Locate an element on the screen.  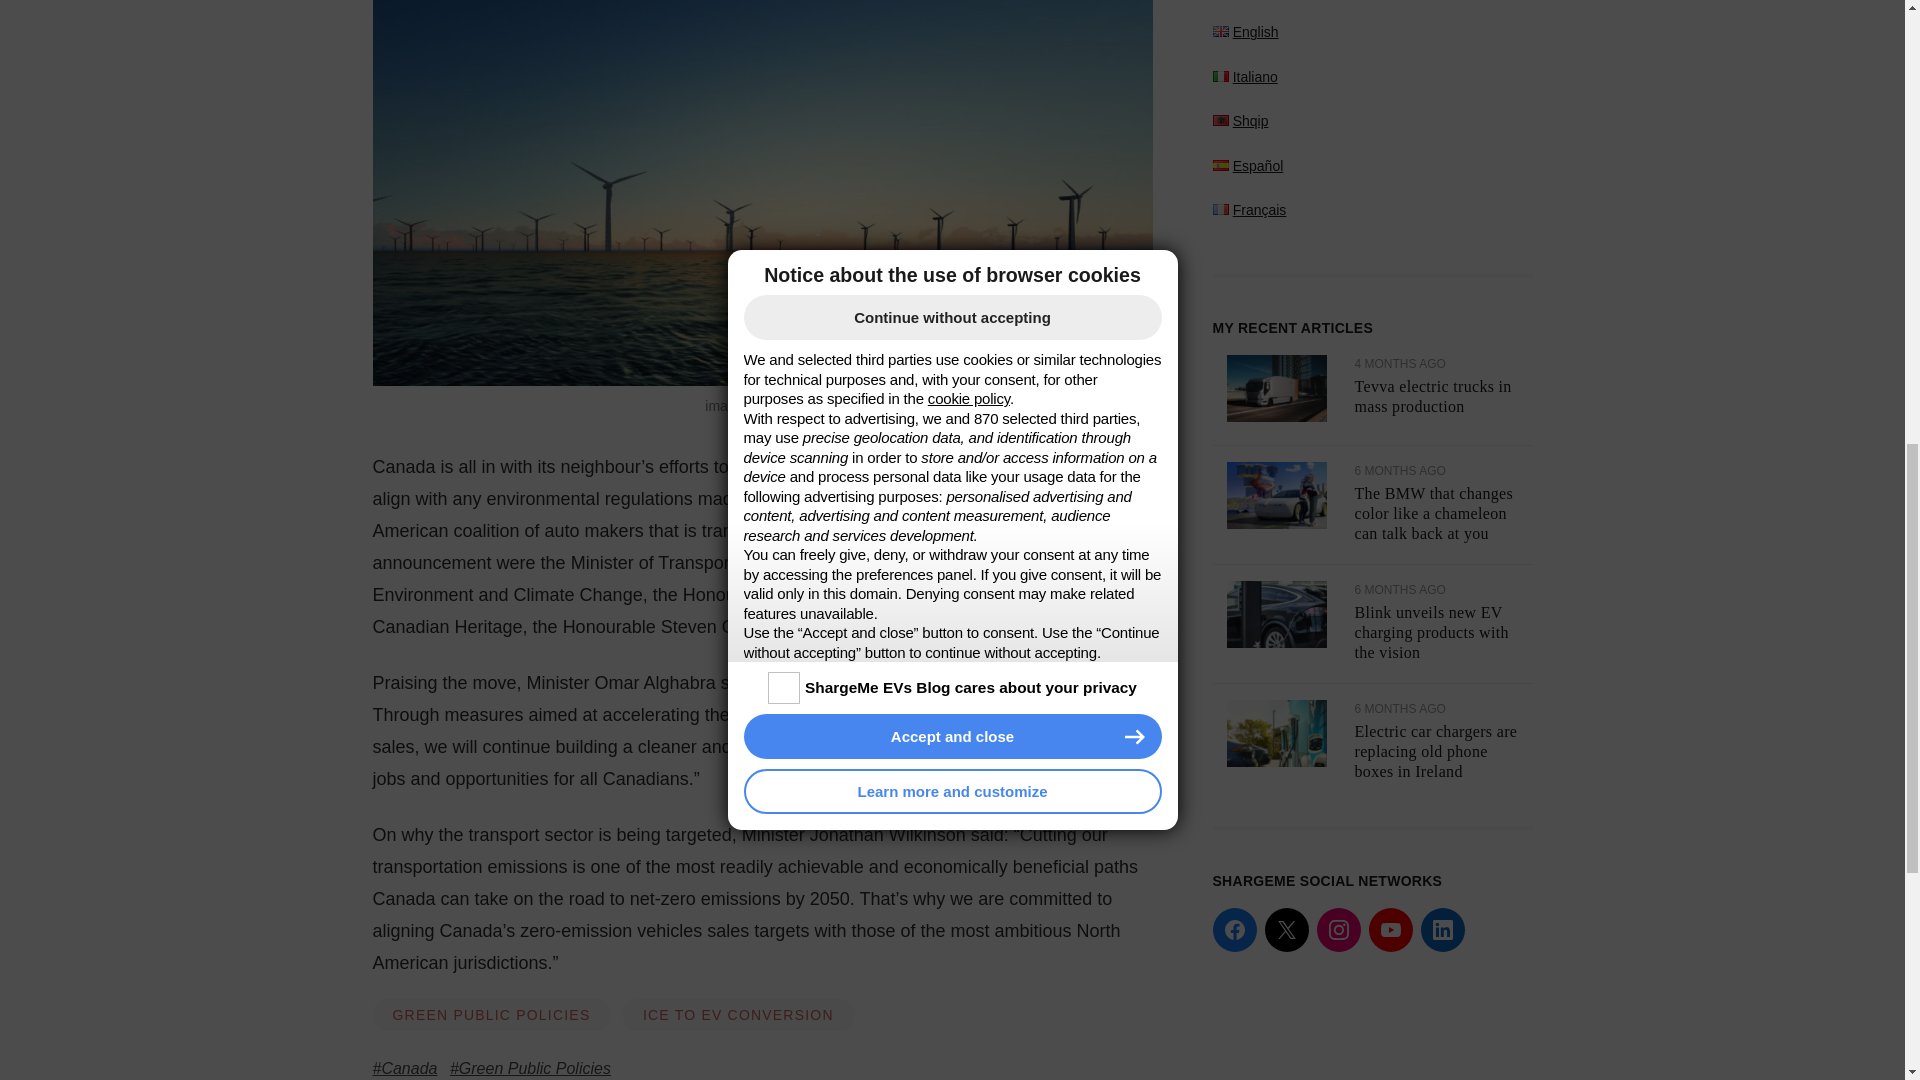
Twitter is located at coordinates (1285, 74).